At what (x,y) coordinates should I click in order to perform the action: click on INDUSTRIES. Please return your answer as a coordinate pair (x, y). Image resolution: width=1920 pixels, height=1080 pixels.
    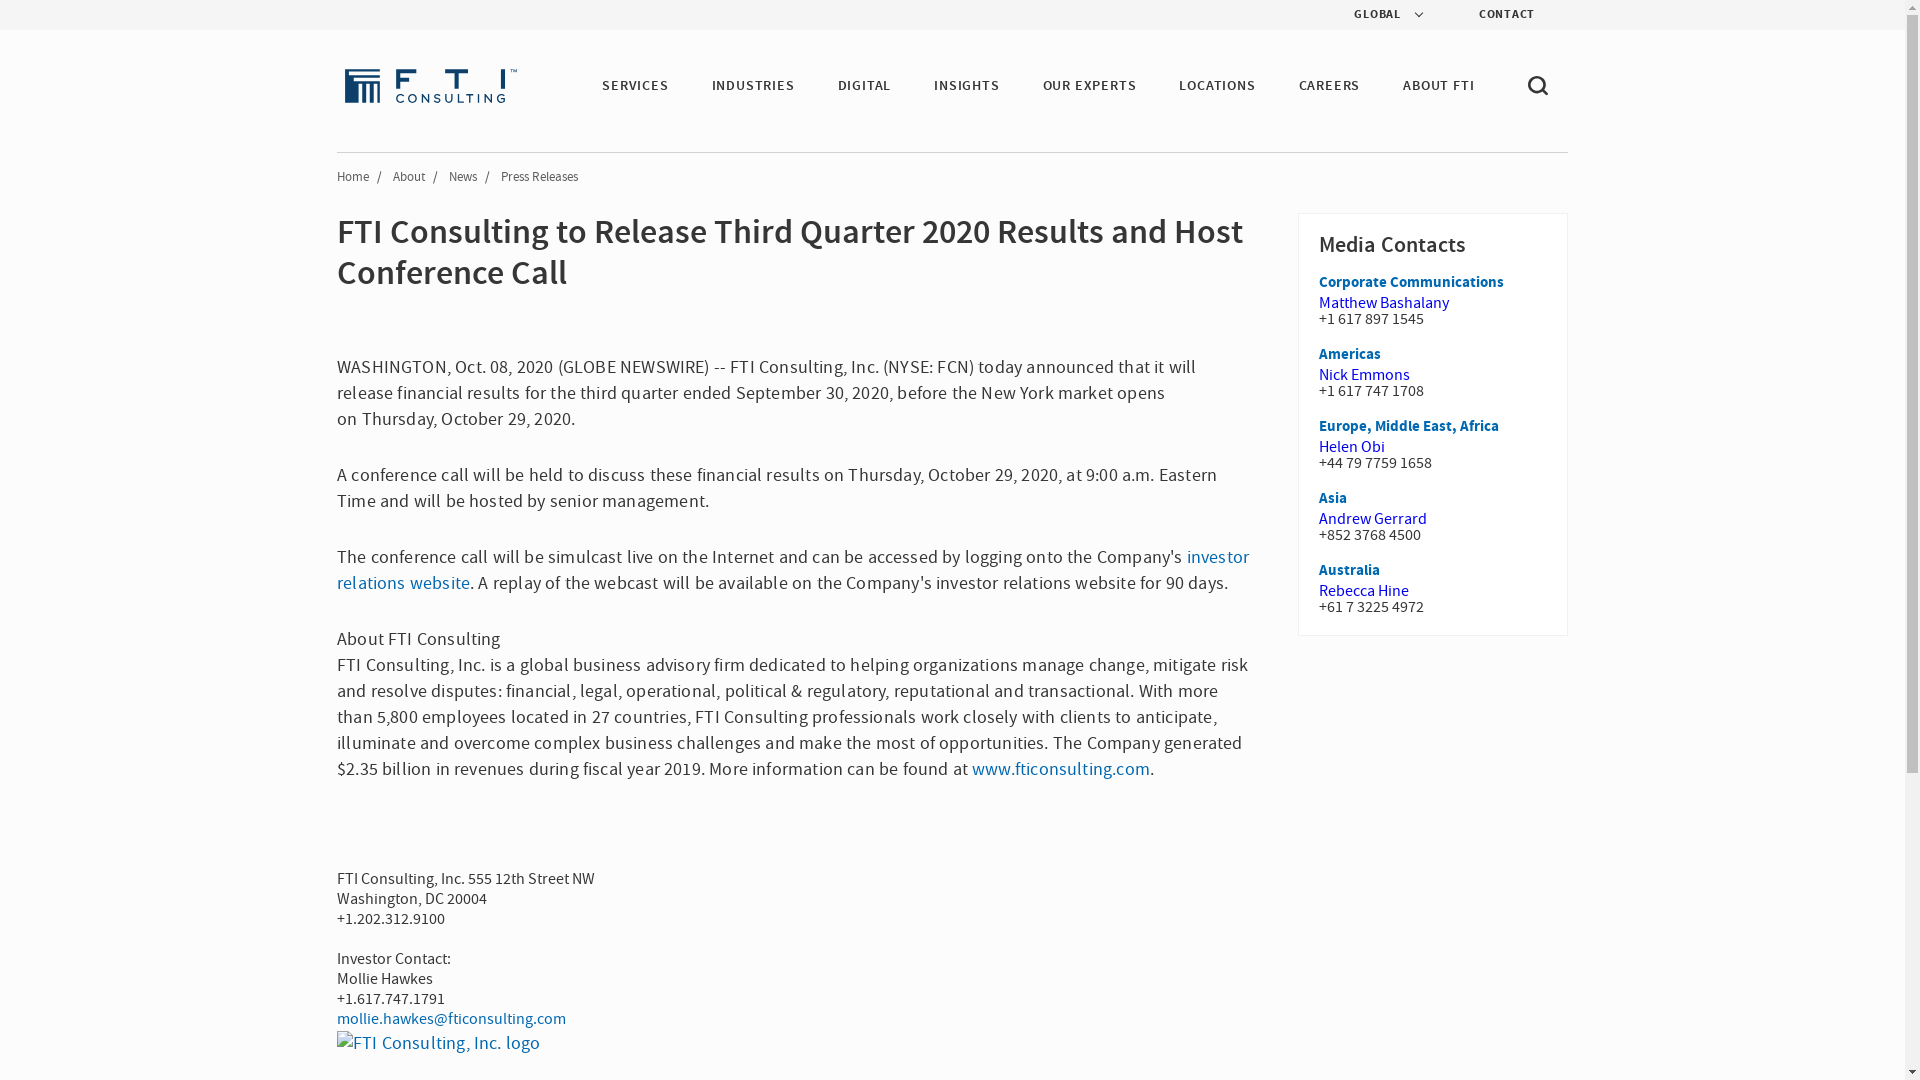
    Looking at the image, I should click on (753, 86).